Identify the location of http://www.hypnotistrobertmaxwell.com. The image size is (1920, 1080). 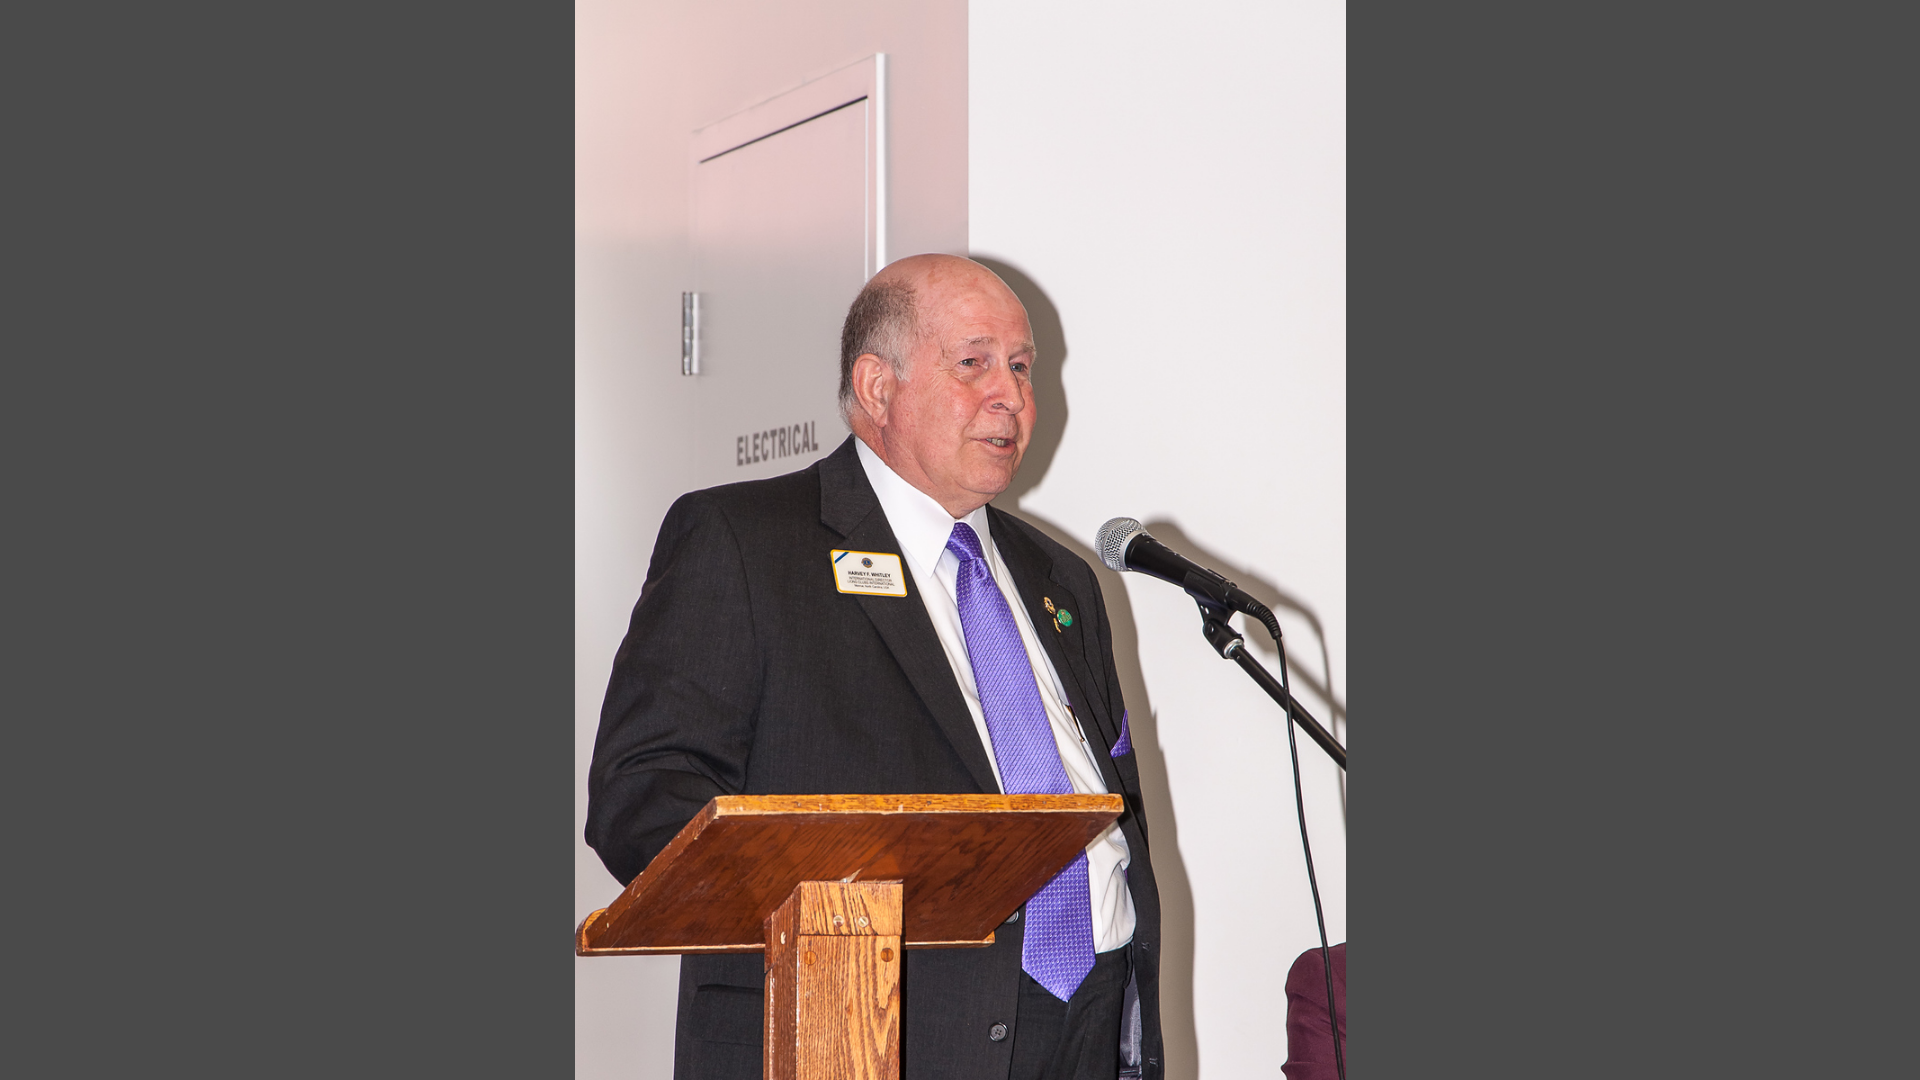
(1320, 640).